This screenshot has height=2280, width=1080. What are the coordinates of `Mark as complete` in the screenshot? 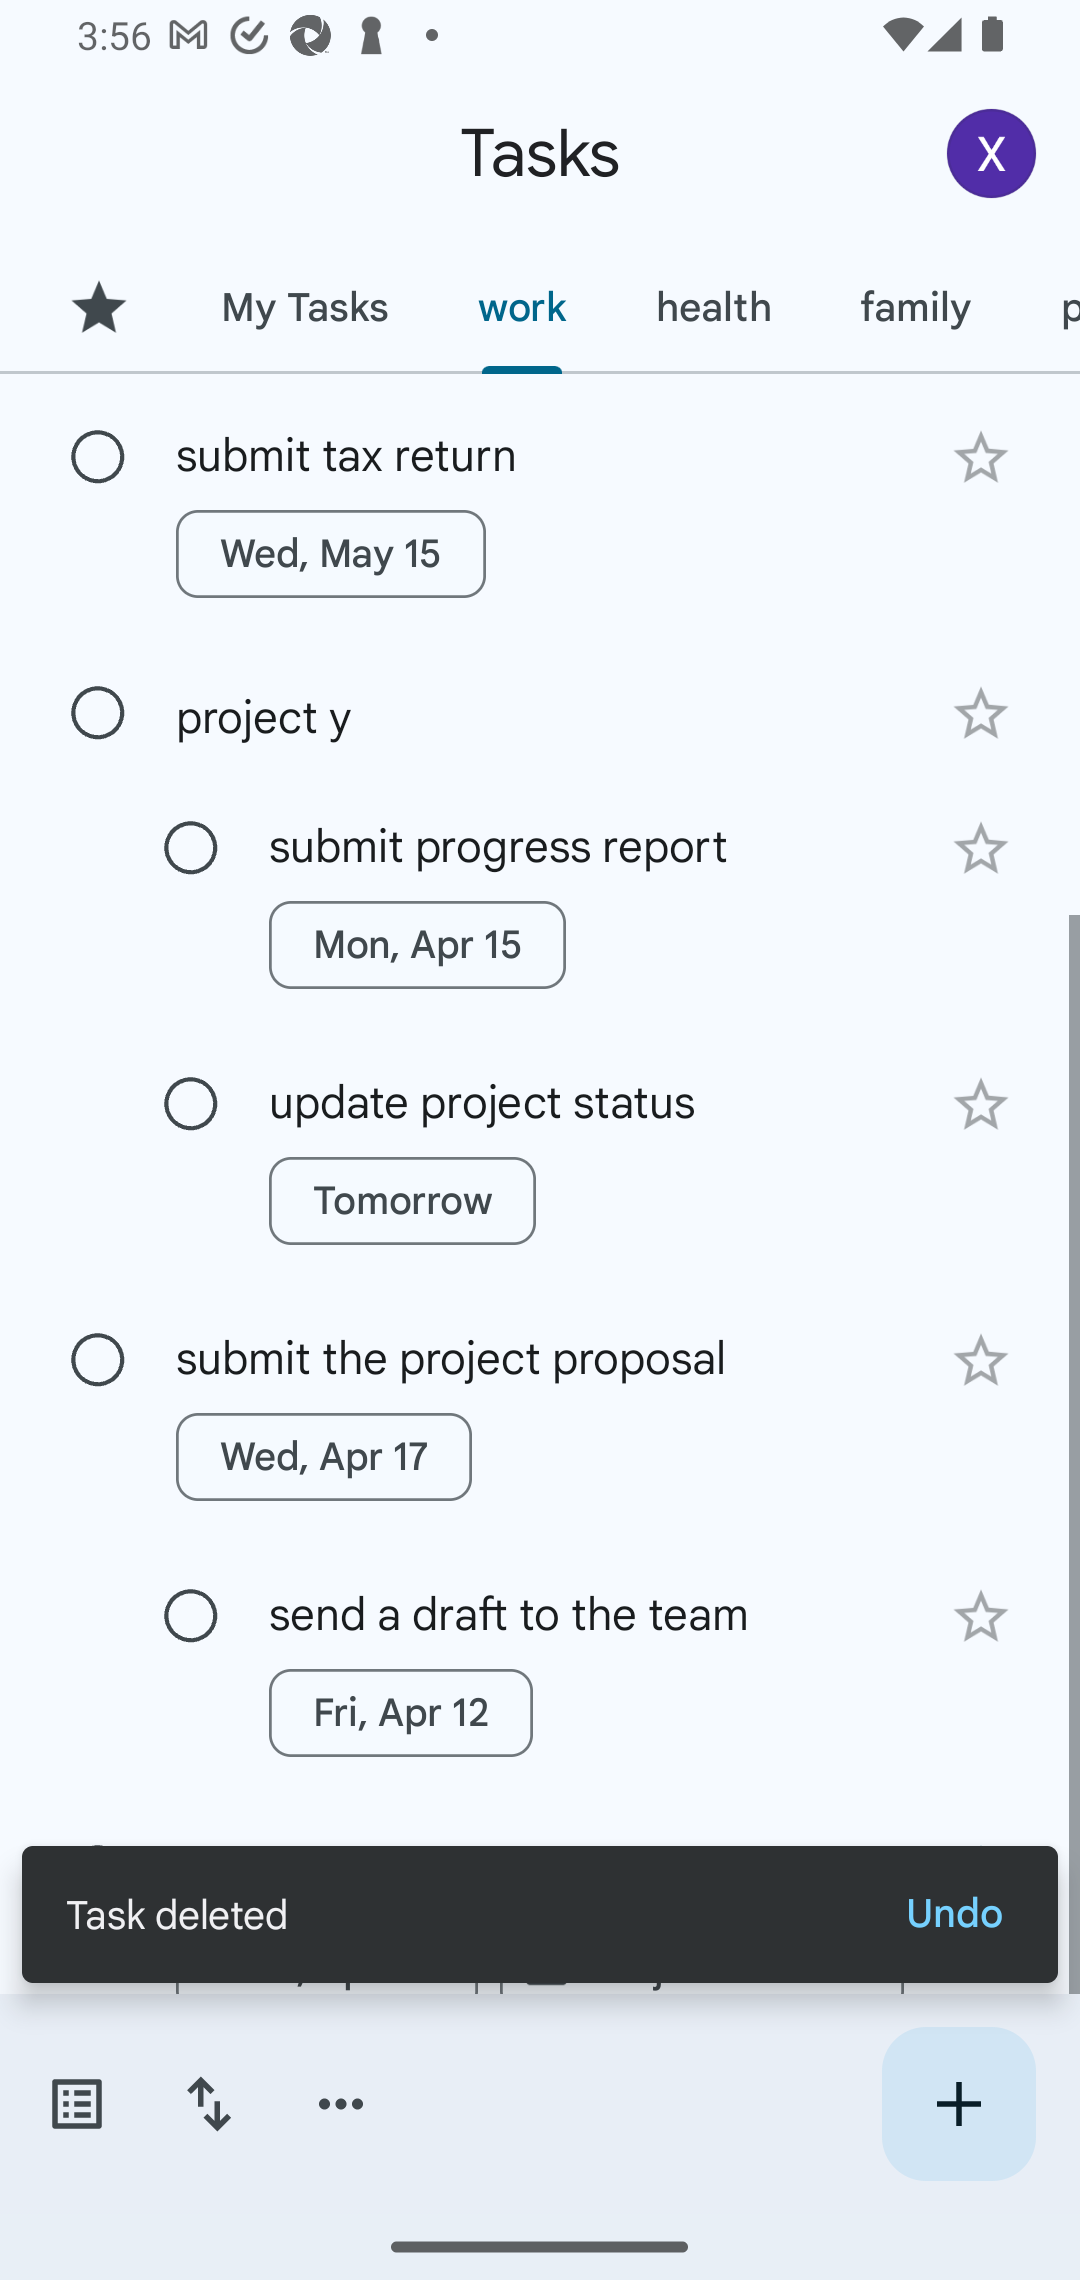 It's located at (191, 1104).